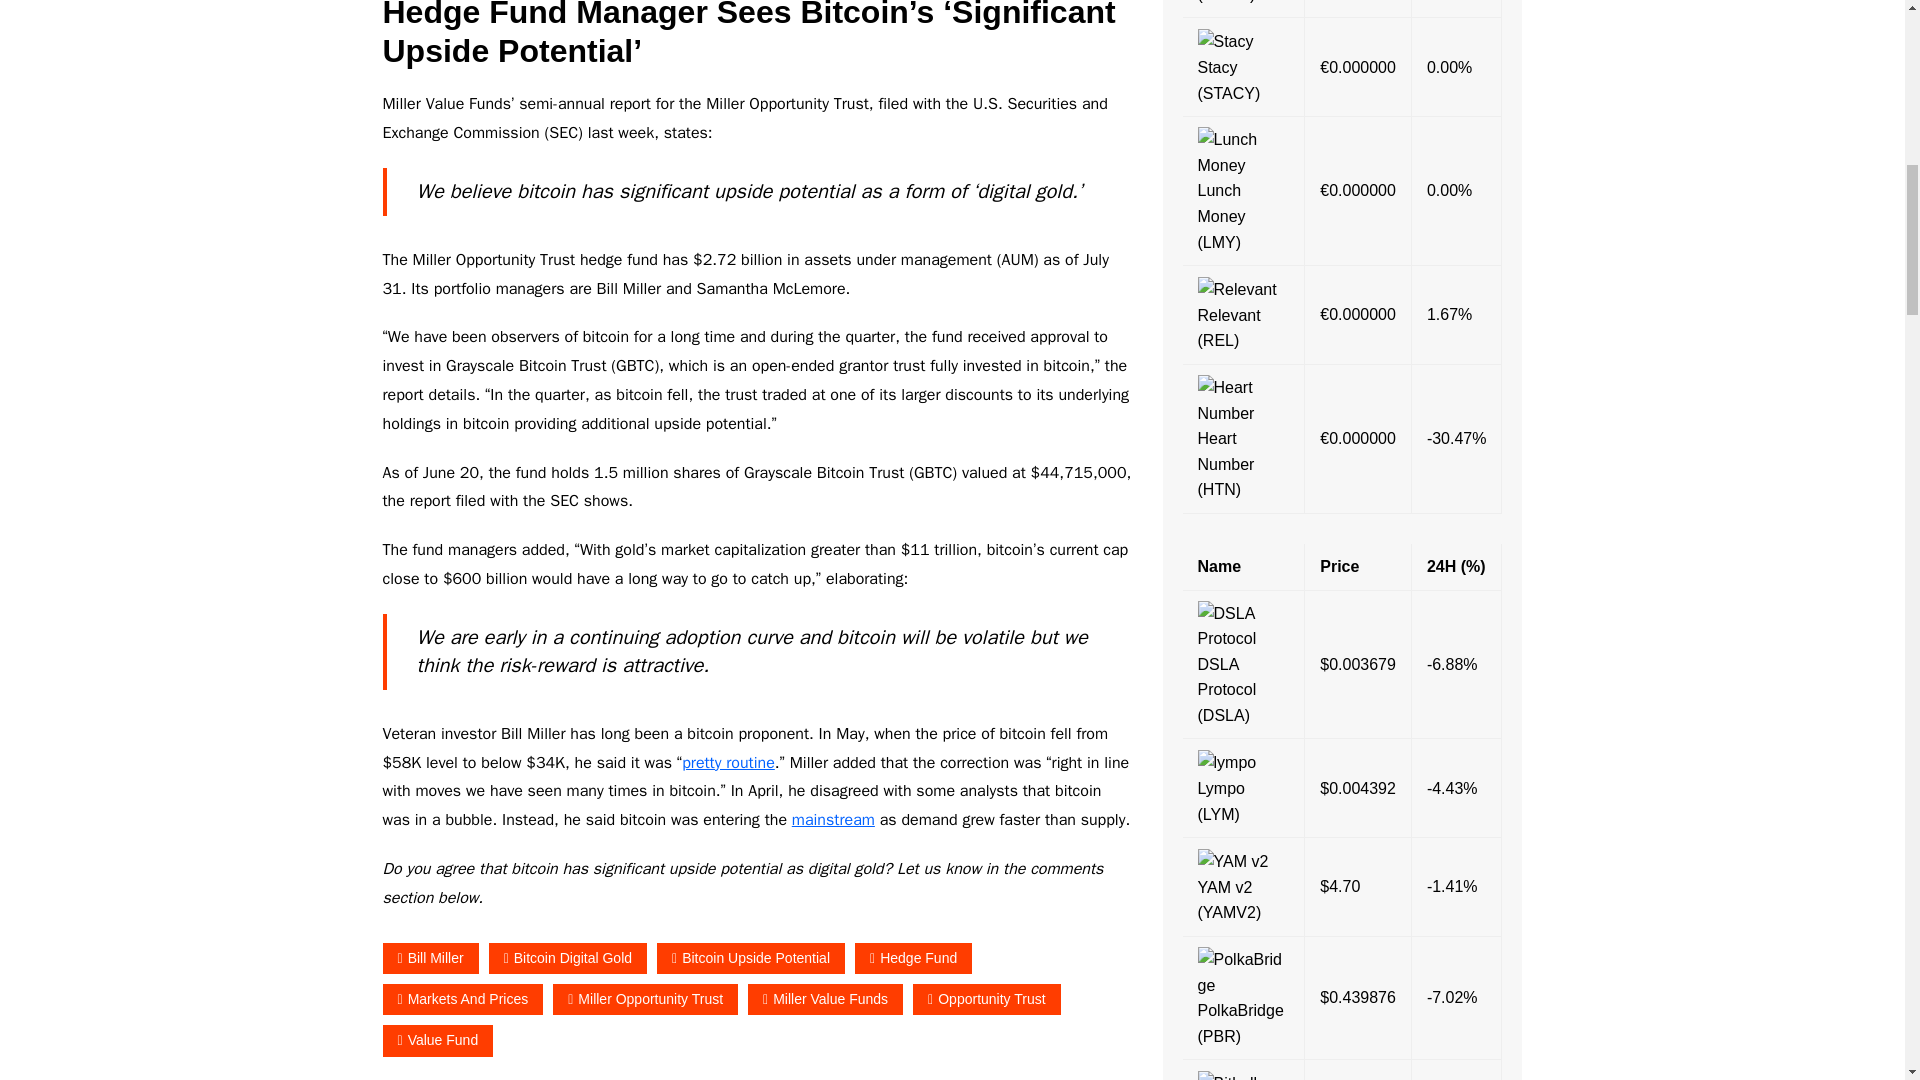 This screenshot has height=1080, width=1920. I want to click on Miller Value Funds, so click(825, 999).